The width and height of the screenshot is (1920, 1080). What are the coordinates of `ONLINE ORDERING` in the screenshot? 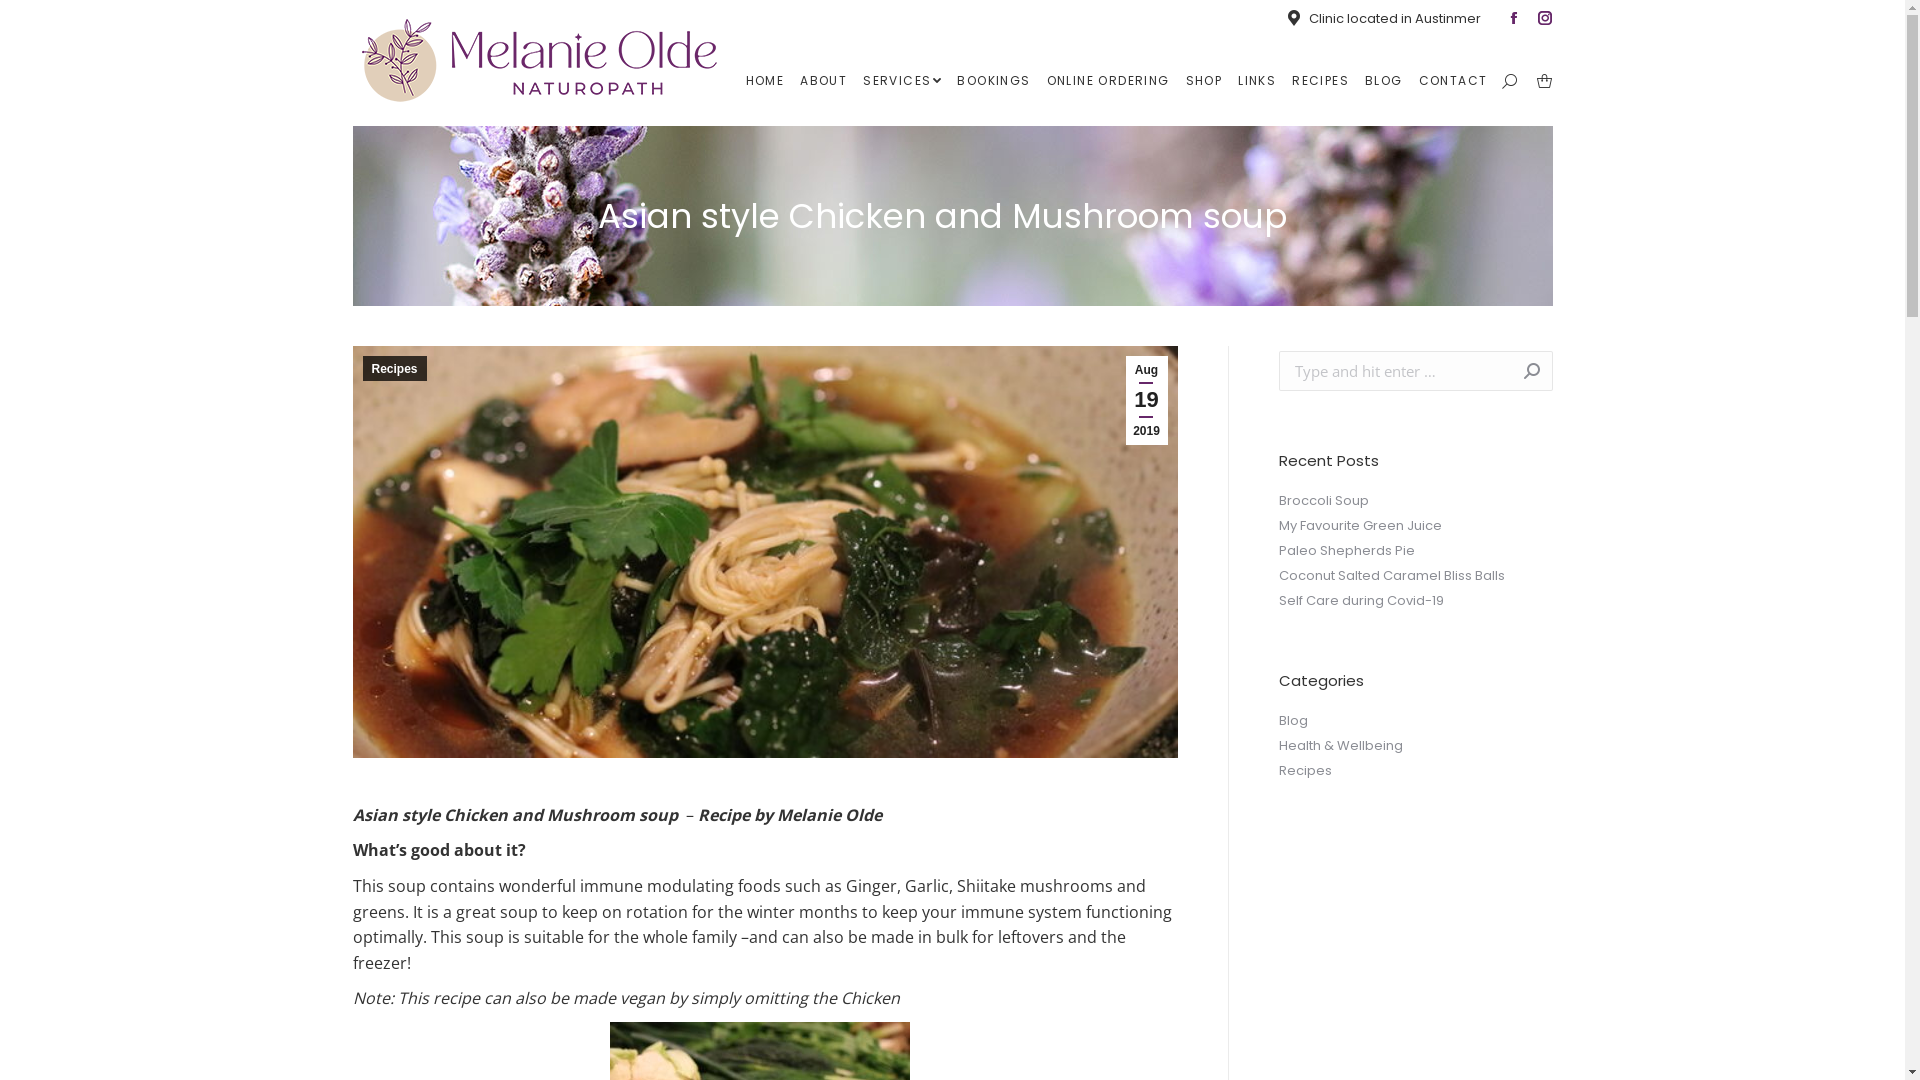 It's located at (1108, 81).